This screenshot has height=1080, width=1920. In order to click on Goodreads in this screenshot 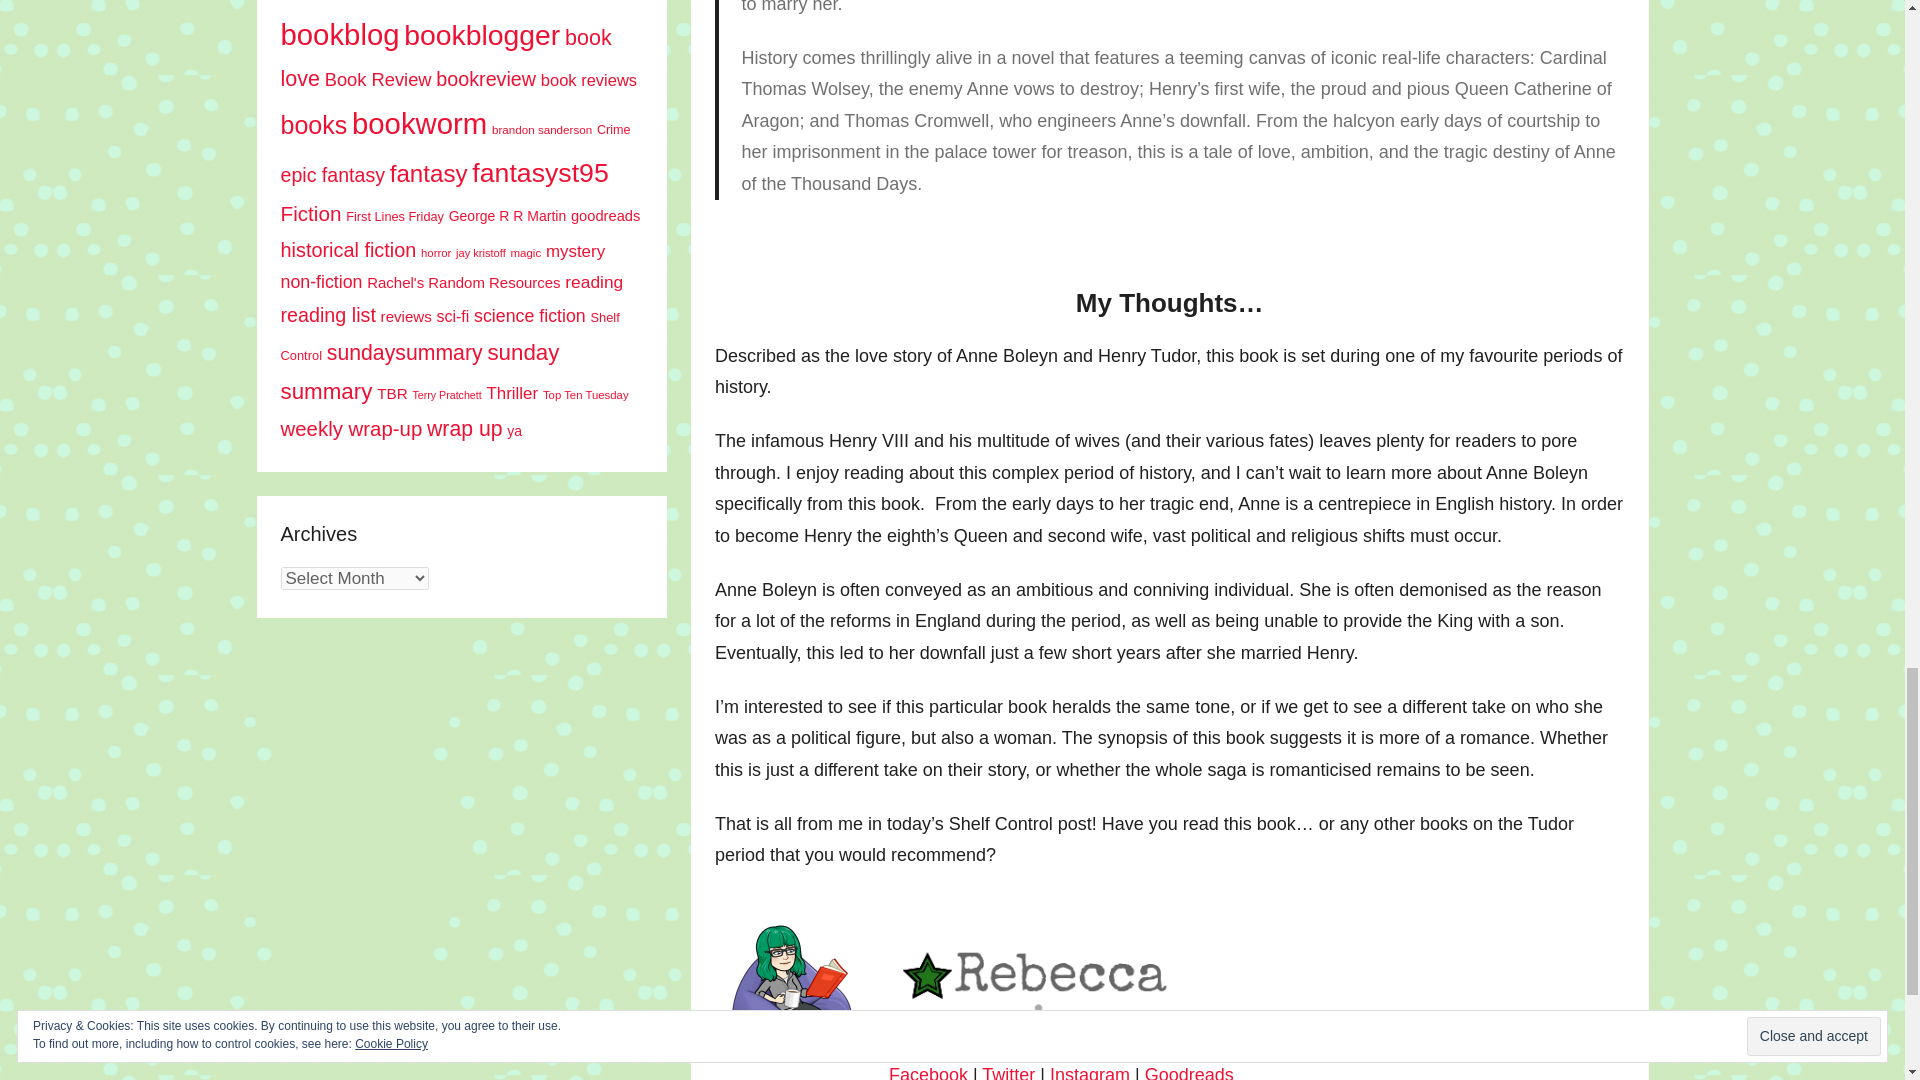, I will do `click(1189, 1072)`.